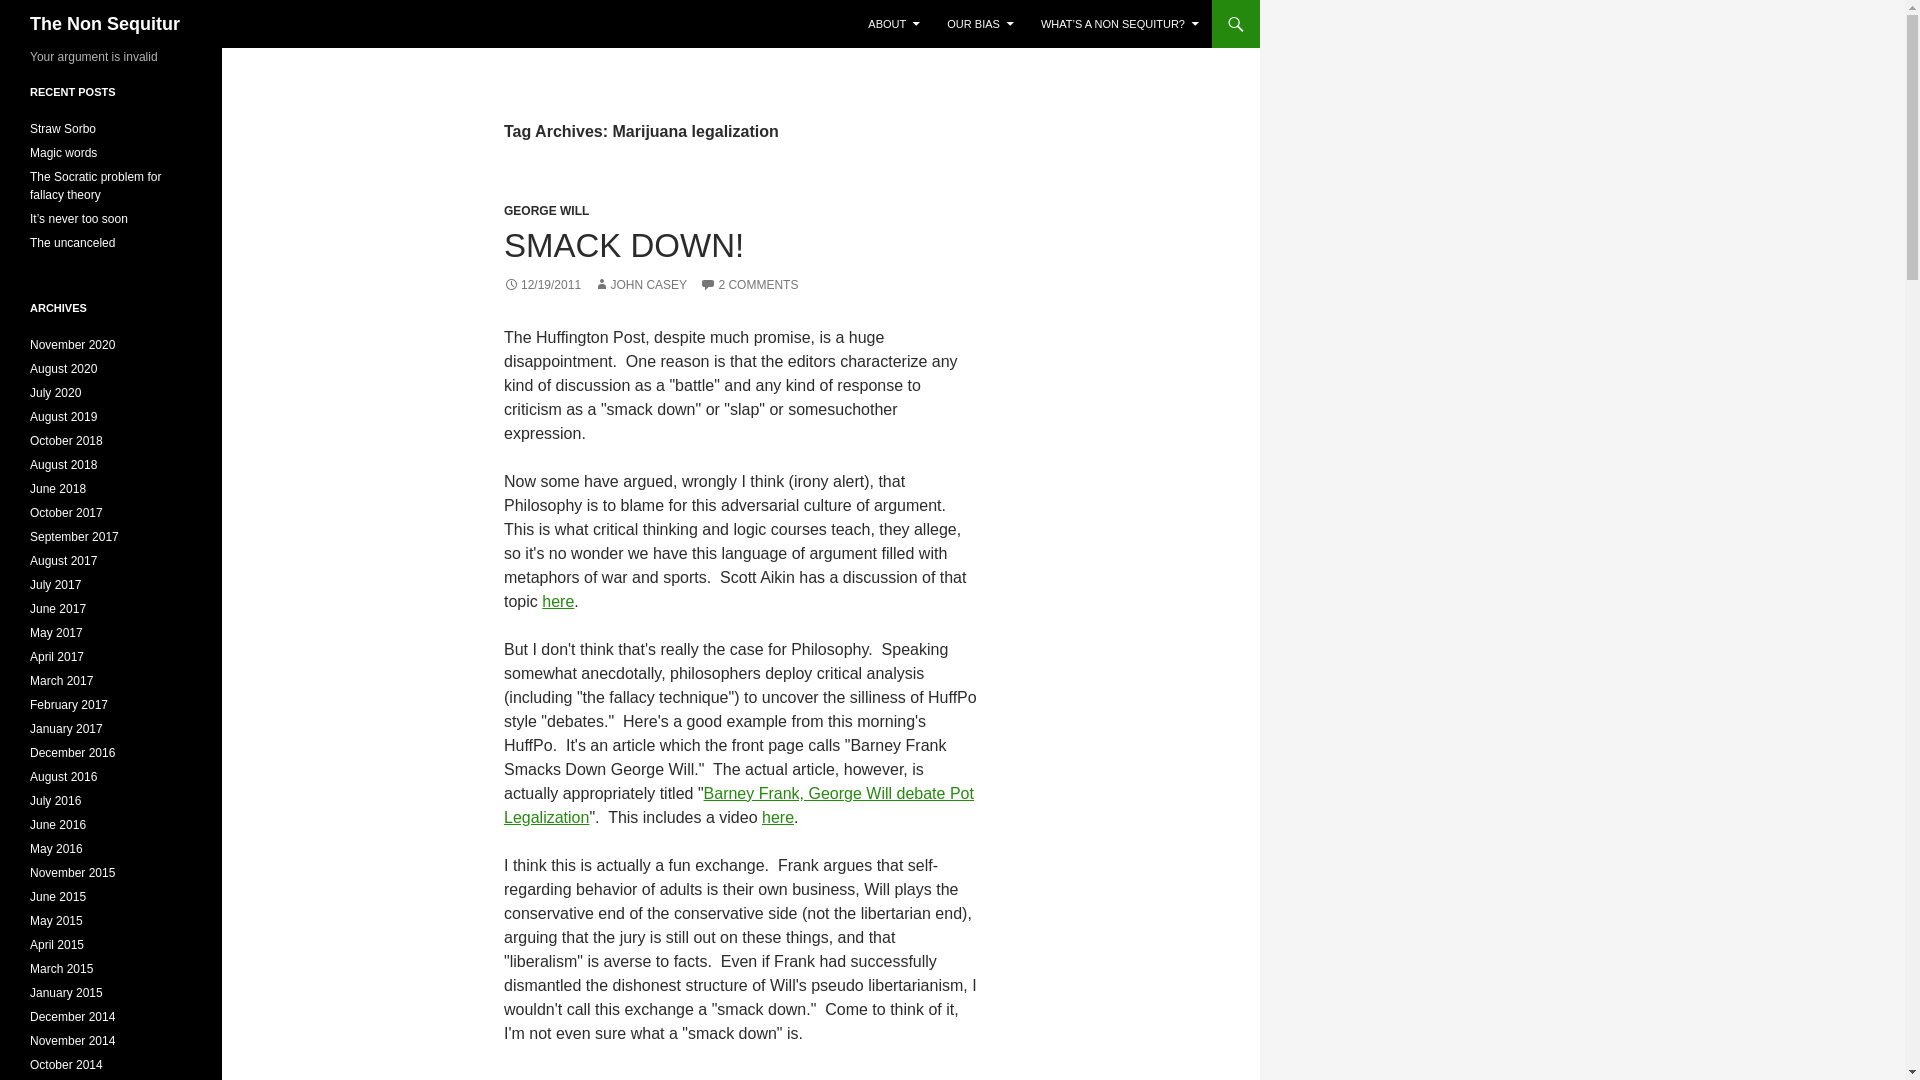  Describe the element at coordinates (546, 211) in the screenshot. I see `GEORGE WILL` at that location.